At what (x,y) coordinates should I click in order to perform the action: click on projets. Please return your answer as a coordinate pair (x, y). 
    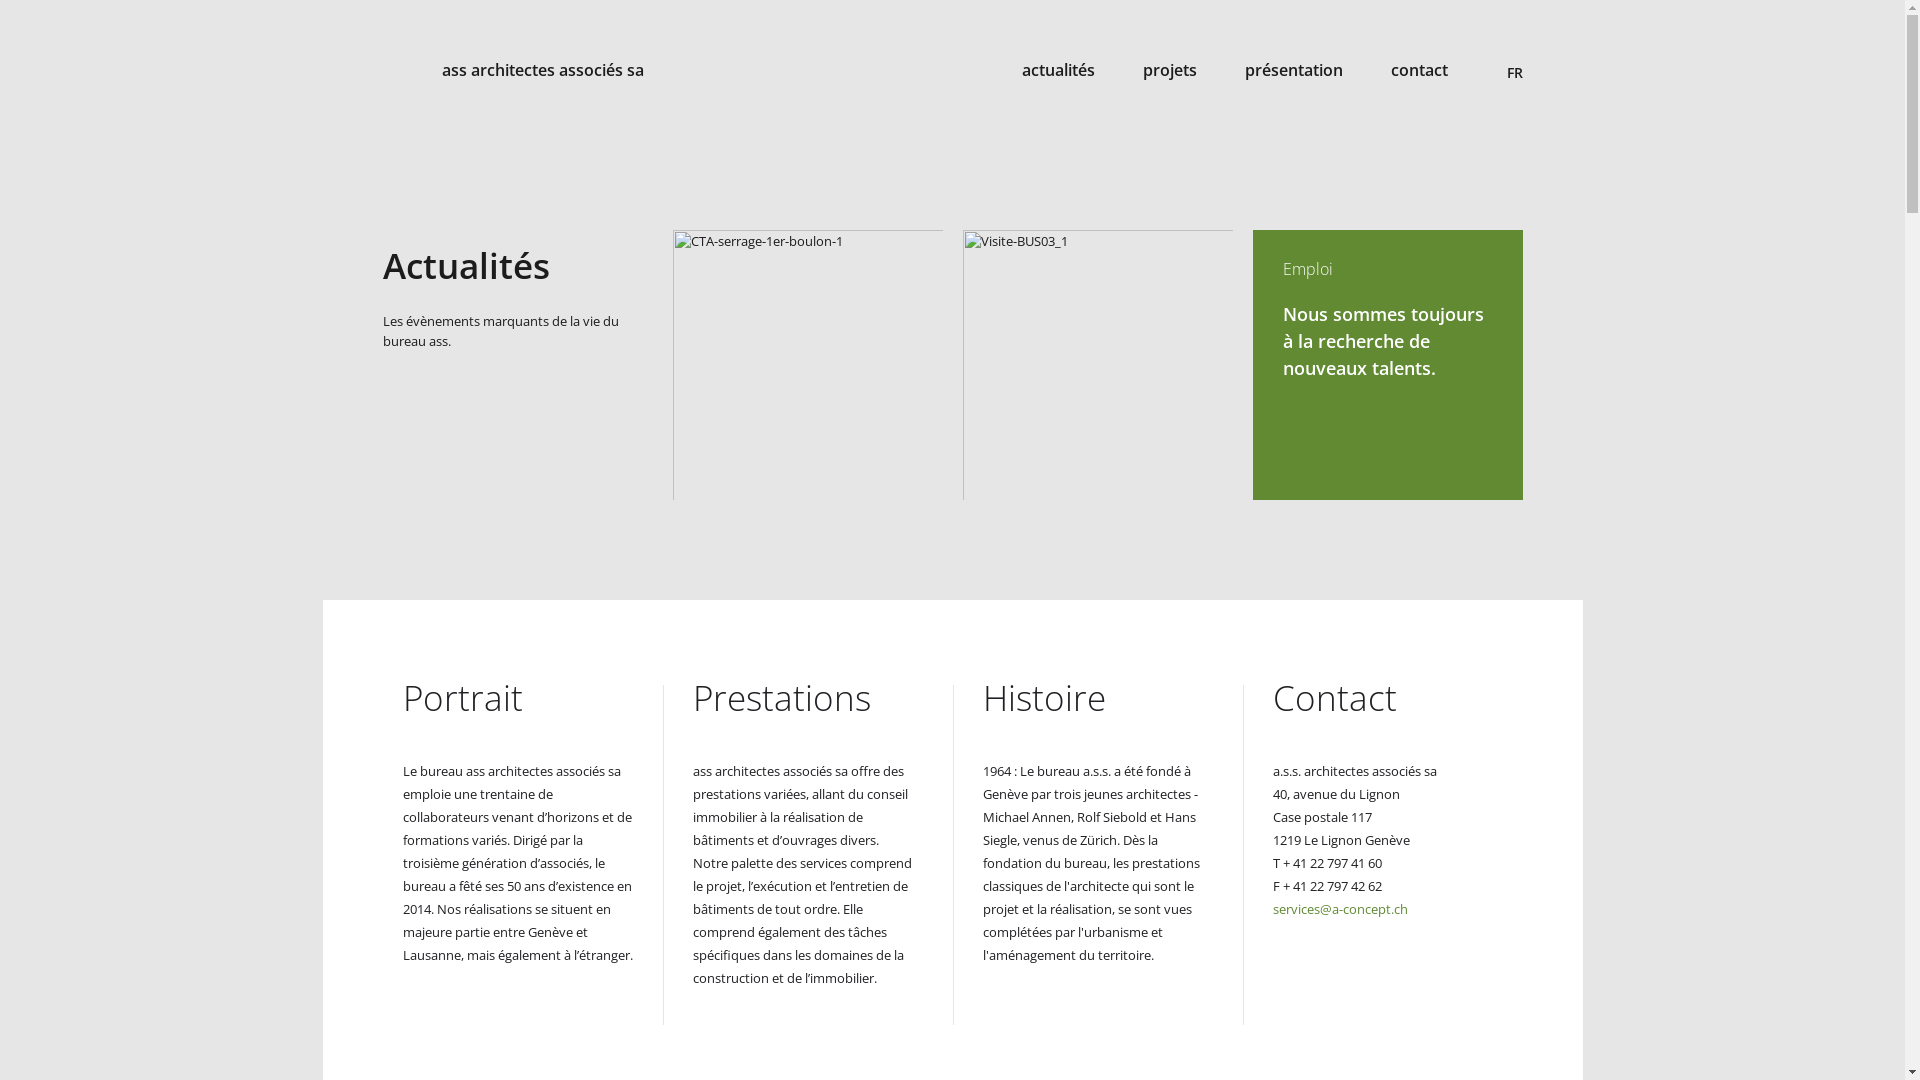
    Looking at the image, I should click on (1169, 70).